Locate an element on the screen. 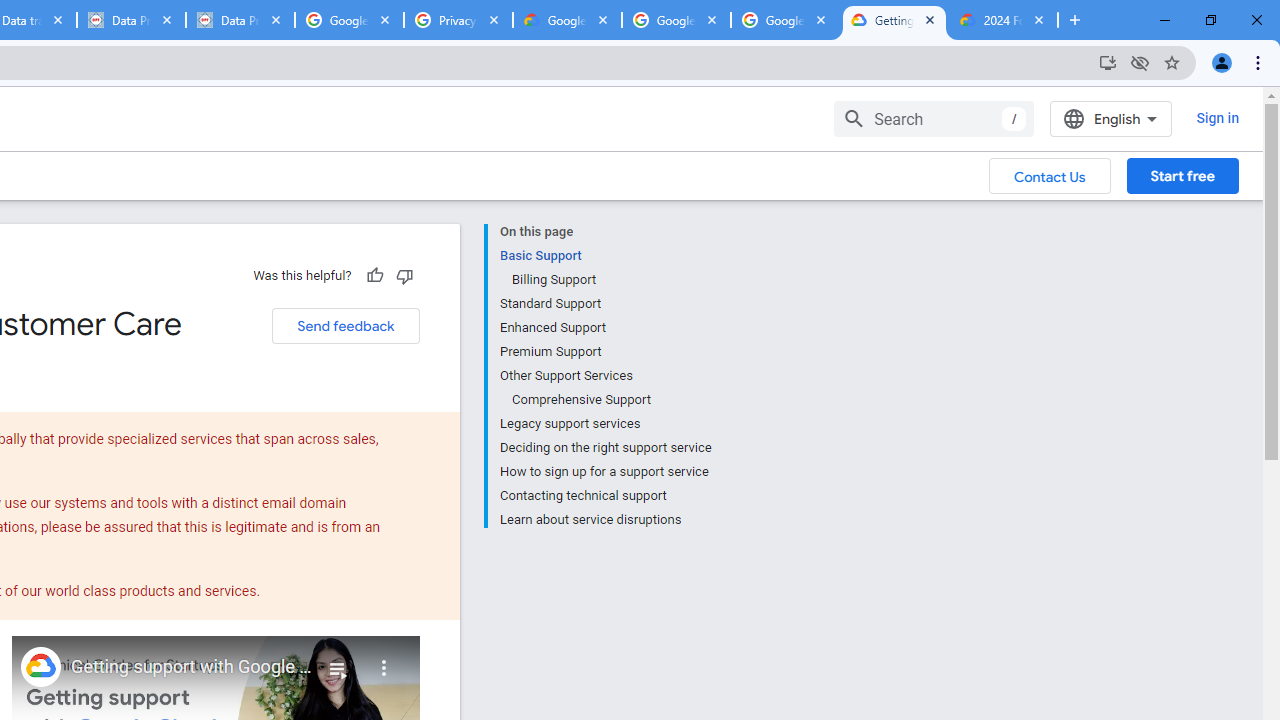  Contacting technical support is located at coordinates (605, 496).